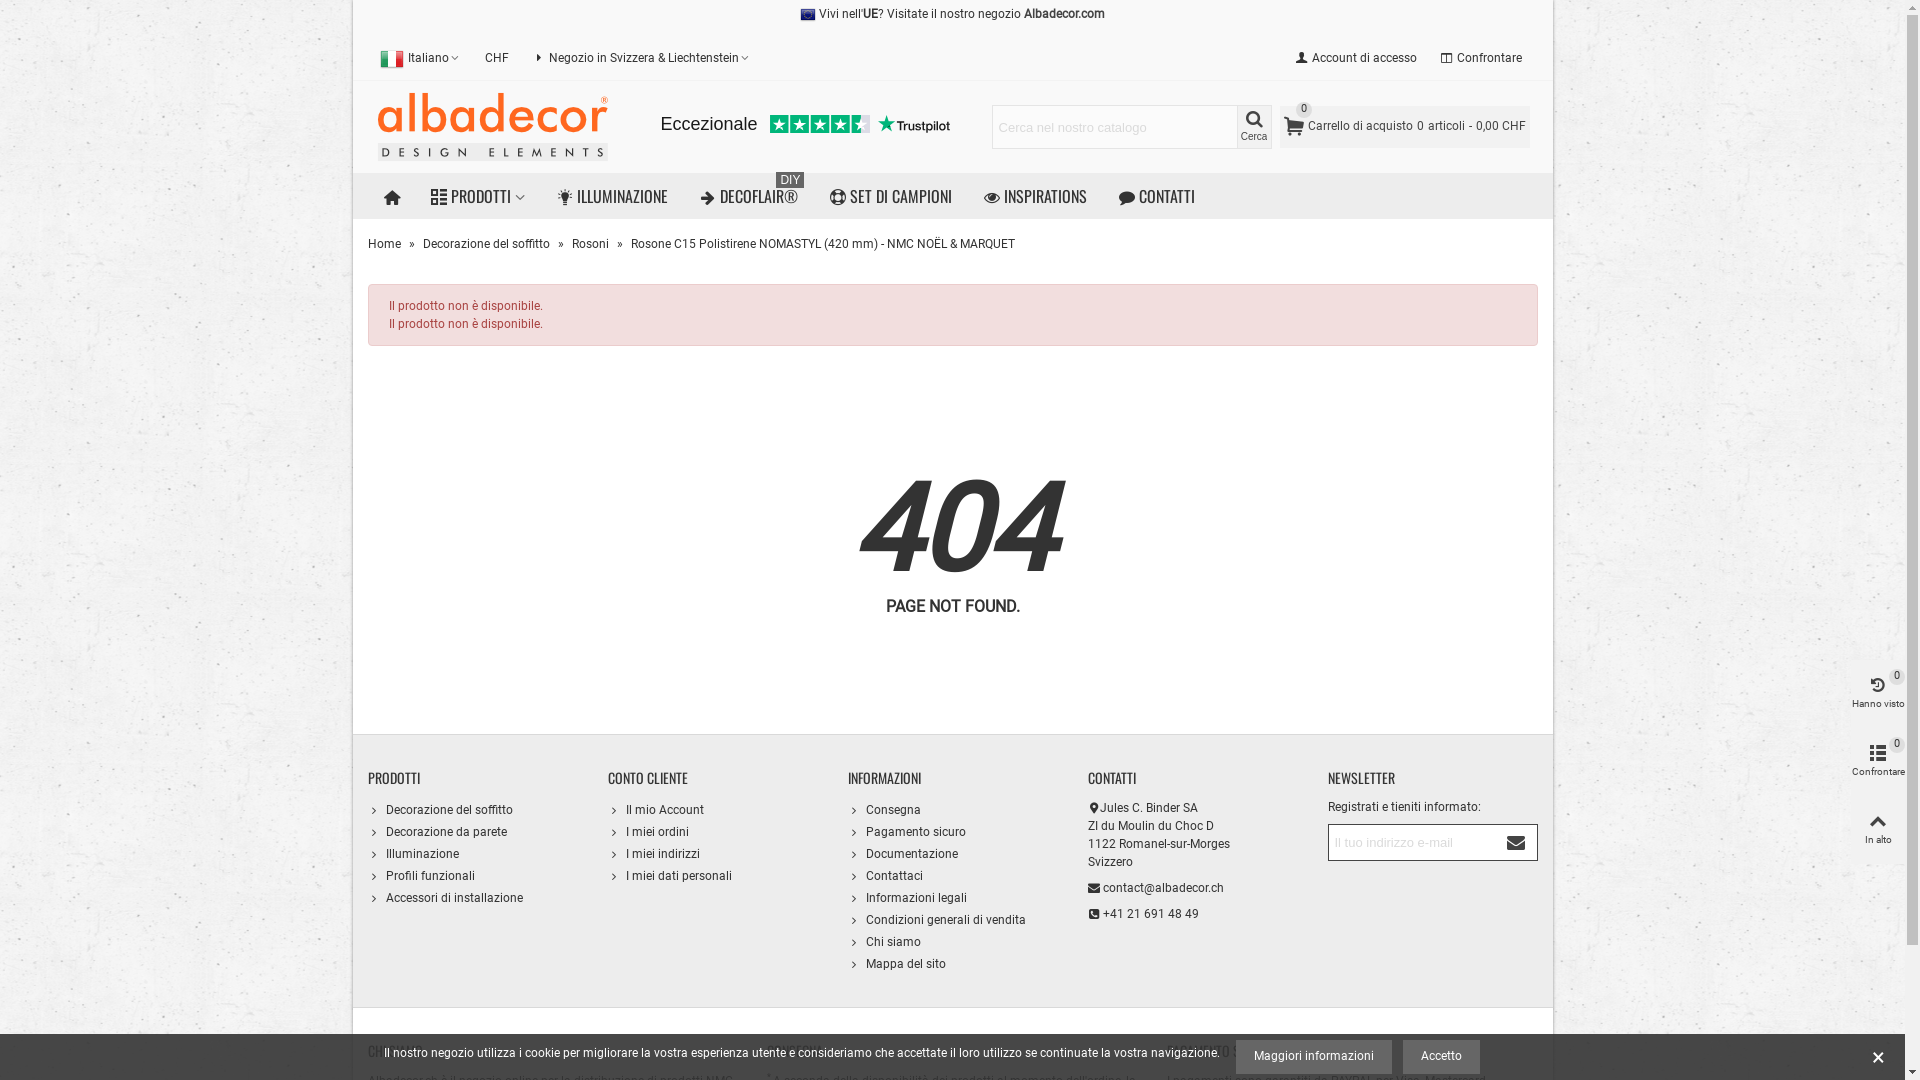 Image resolution: width=1920 pixels, height=1080 pixels. I want to click on Home, so click(386, 244).